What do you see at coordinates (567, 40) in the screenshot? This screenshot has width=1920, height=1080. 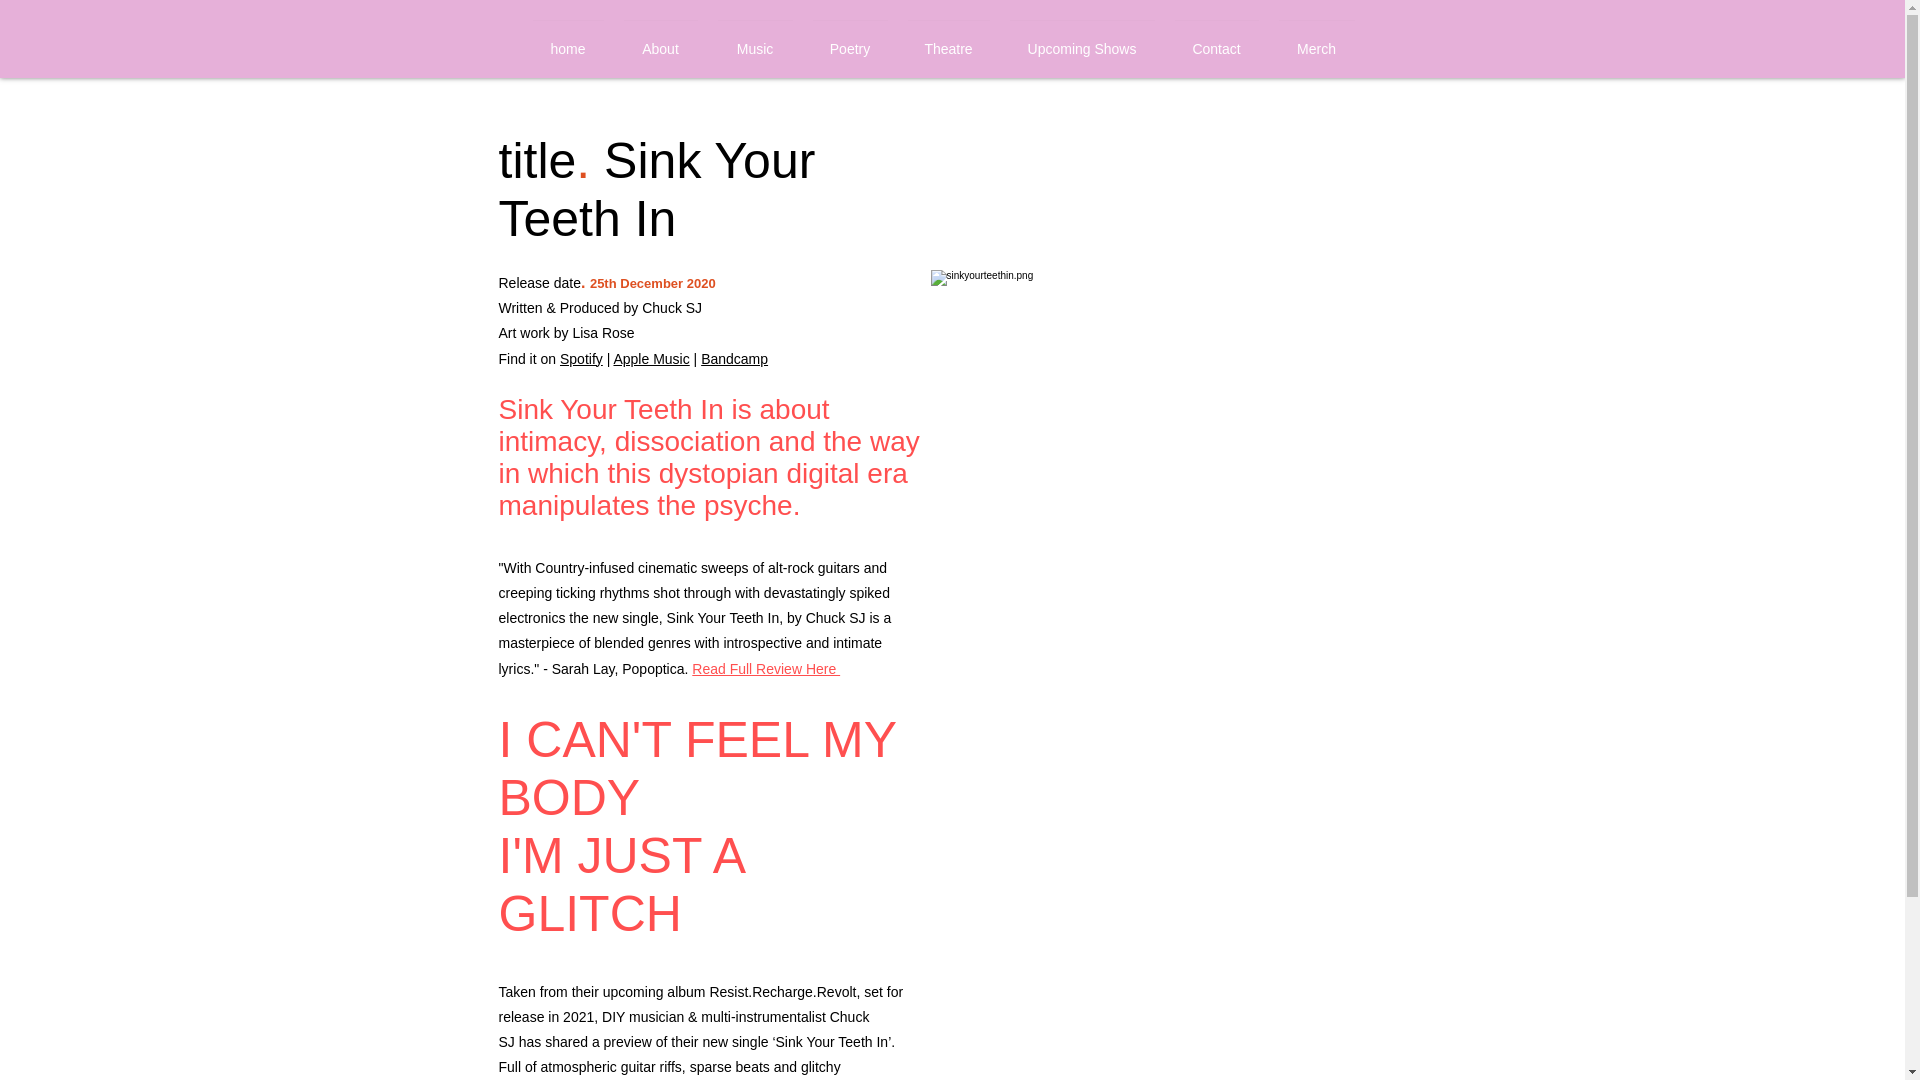 I see `home` at bounding box center [567, 40].